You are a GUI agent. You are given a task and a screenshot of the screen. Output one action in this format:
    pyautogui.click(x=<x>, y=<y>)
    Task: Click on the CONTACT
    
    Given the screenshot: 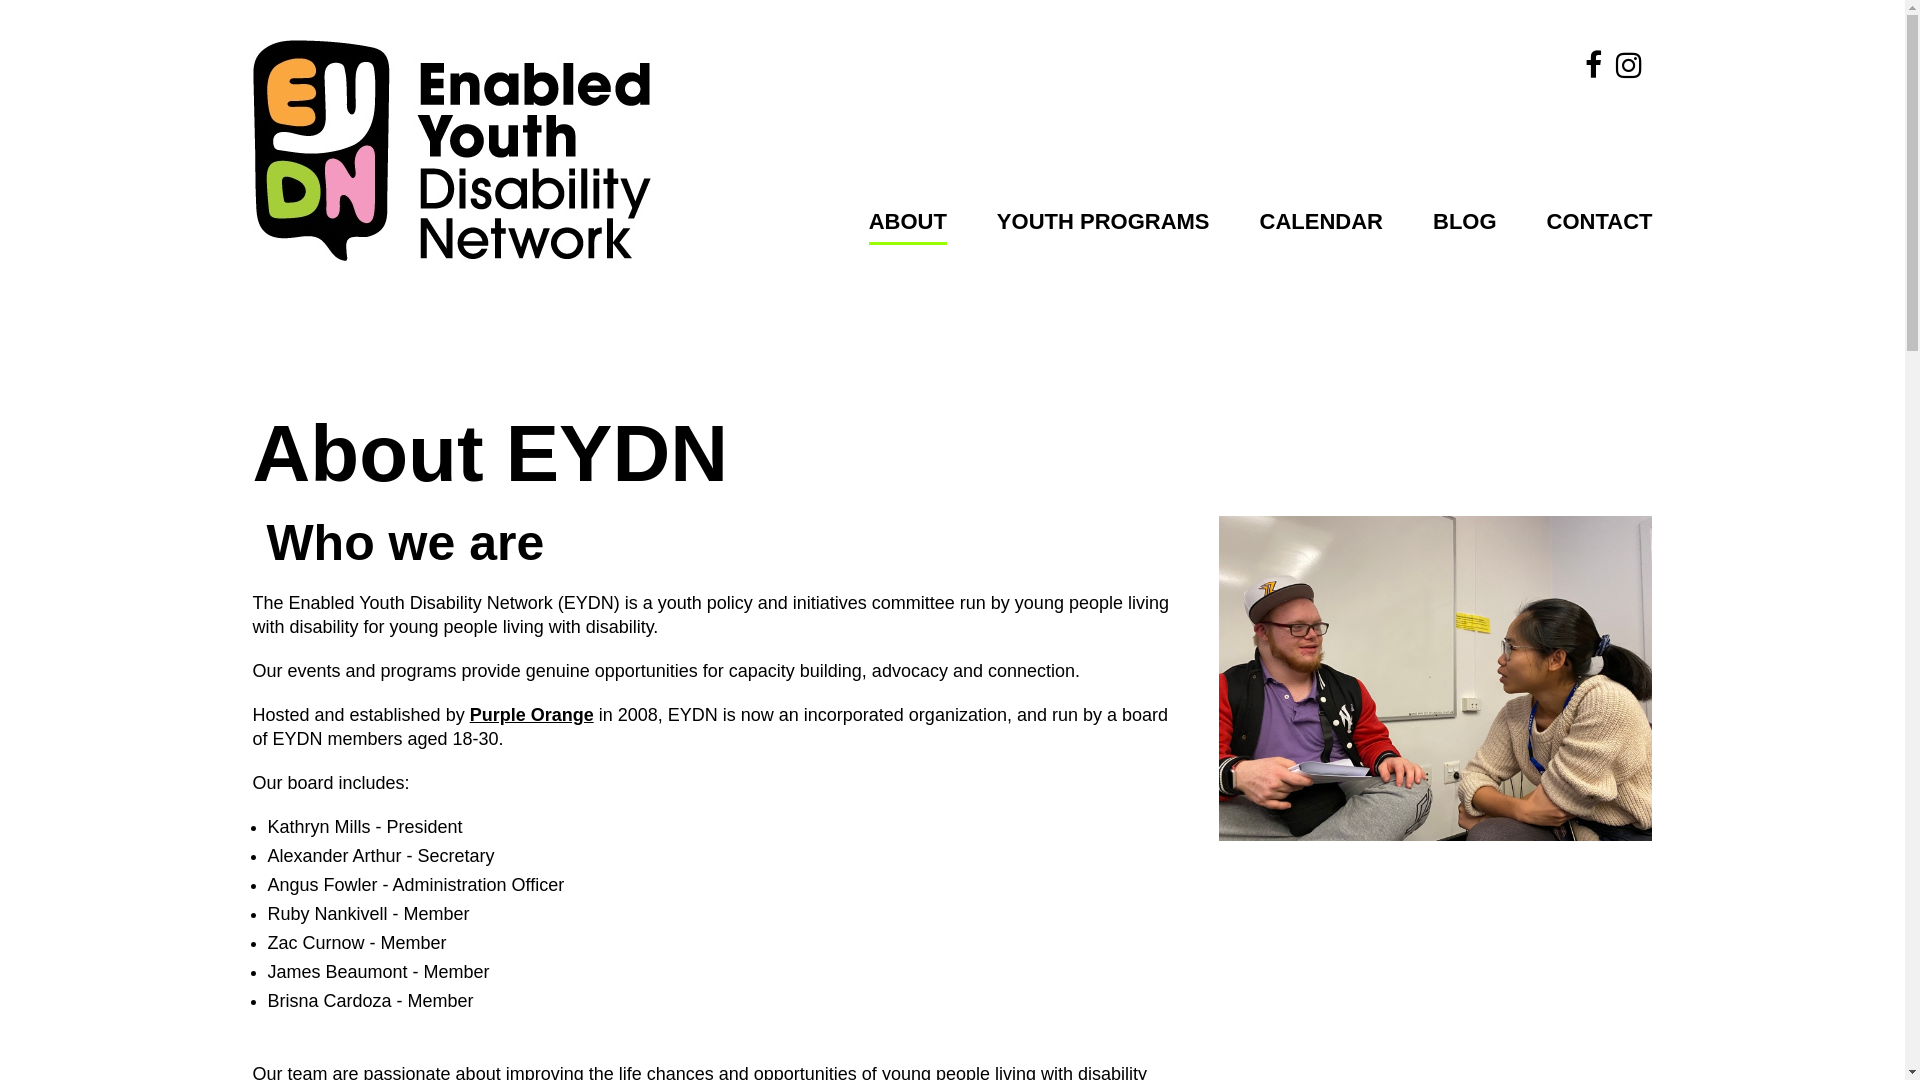 What is the action you would take?
    pyautogui.click(x=1600, y=228)
    